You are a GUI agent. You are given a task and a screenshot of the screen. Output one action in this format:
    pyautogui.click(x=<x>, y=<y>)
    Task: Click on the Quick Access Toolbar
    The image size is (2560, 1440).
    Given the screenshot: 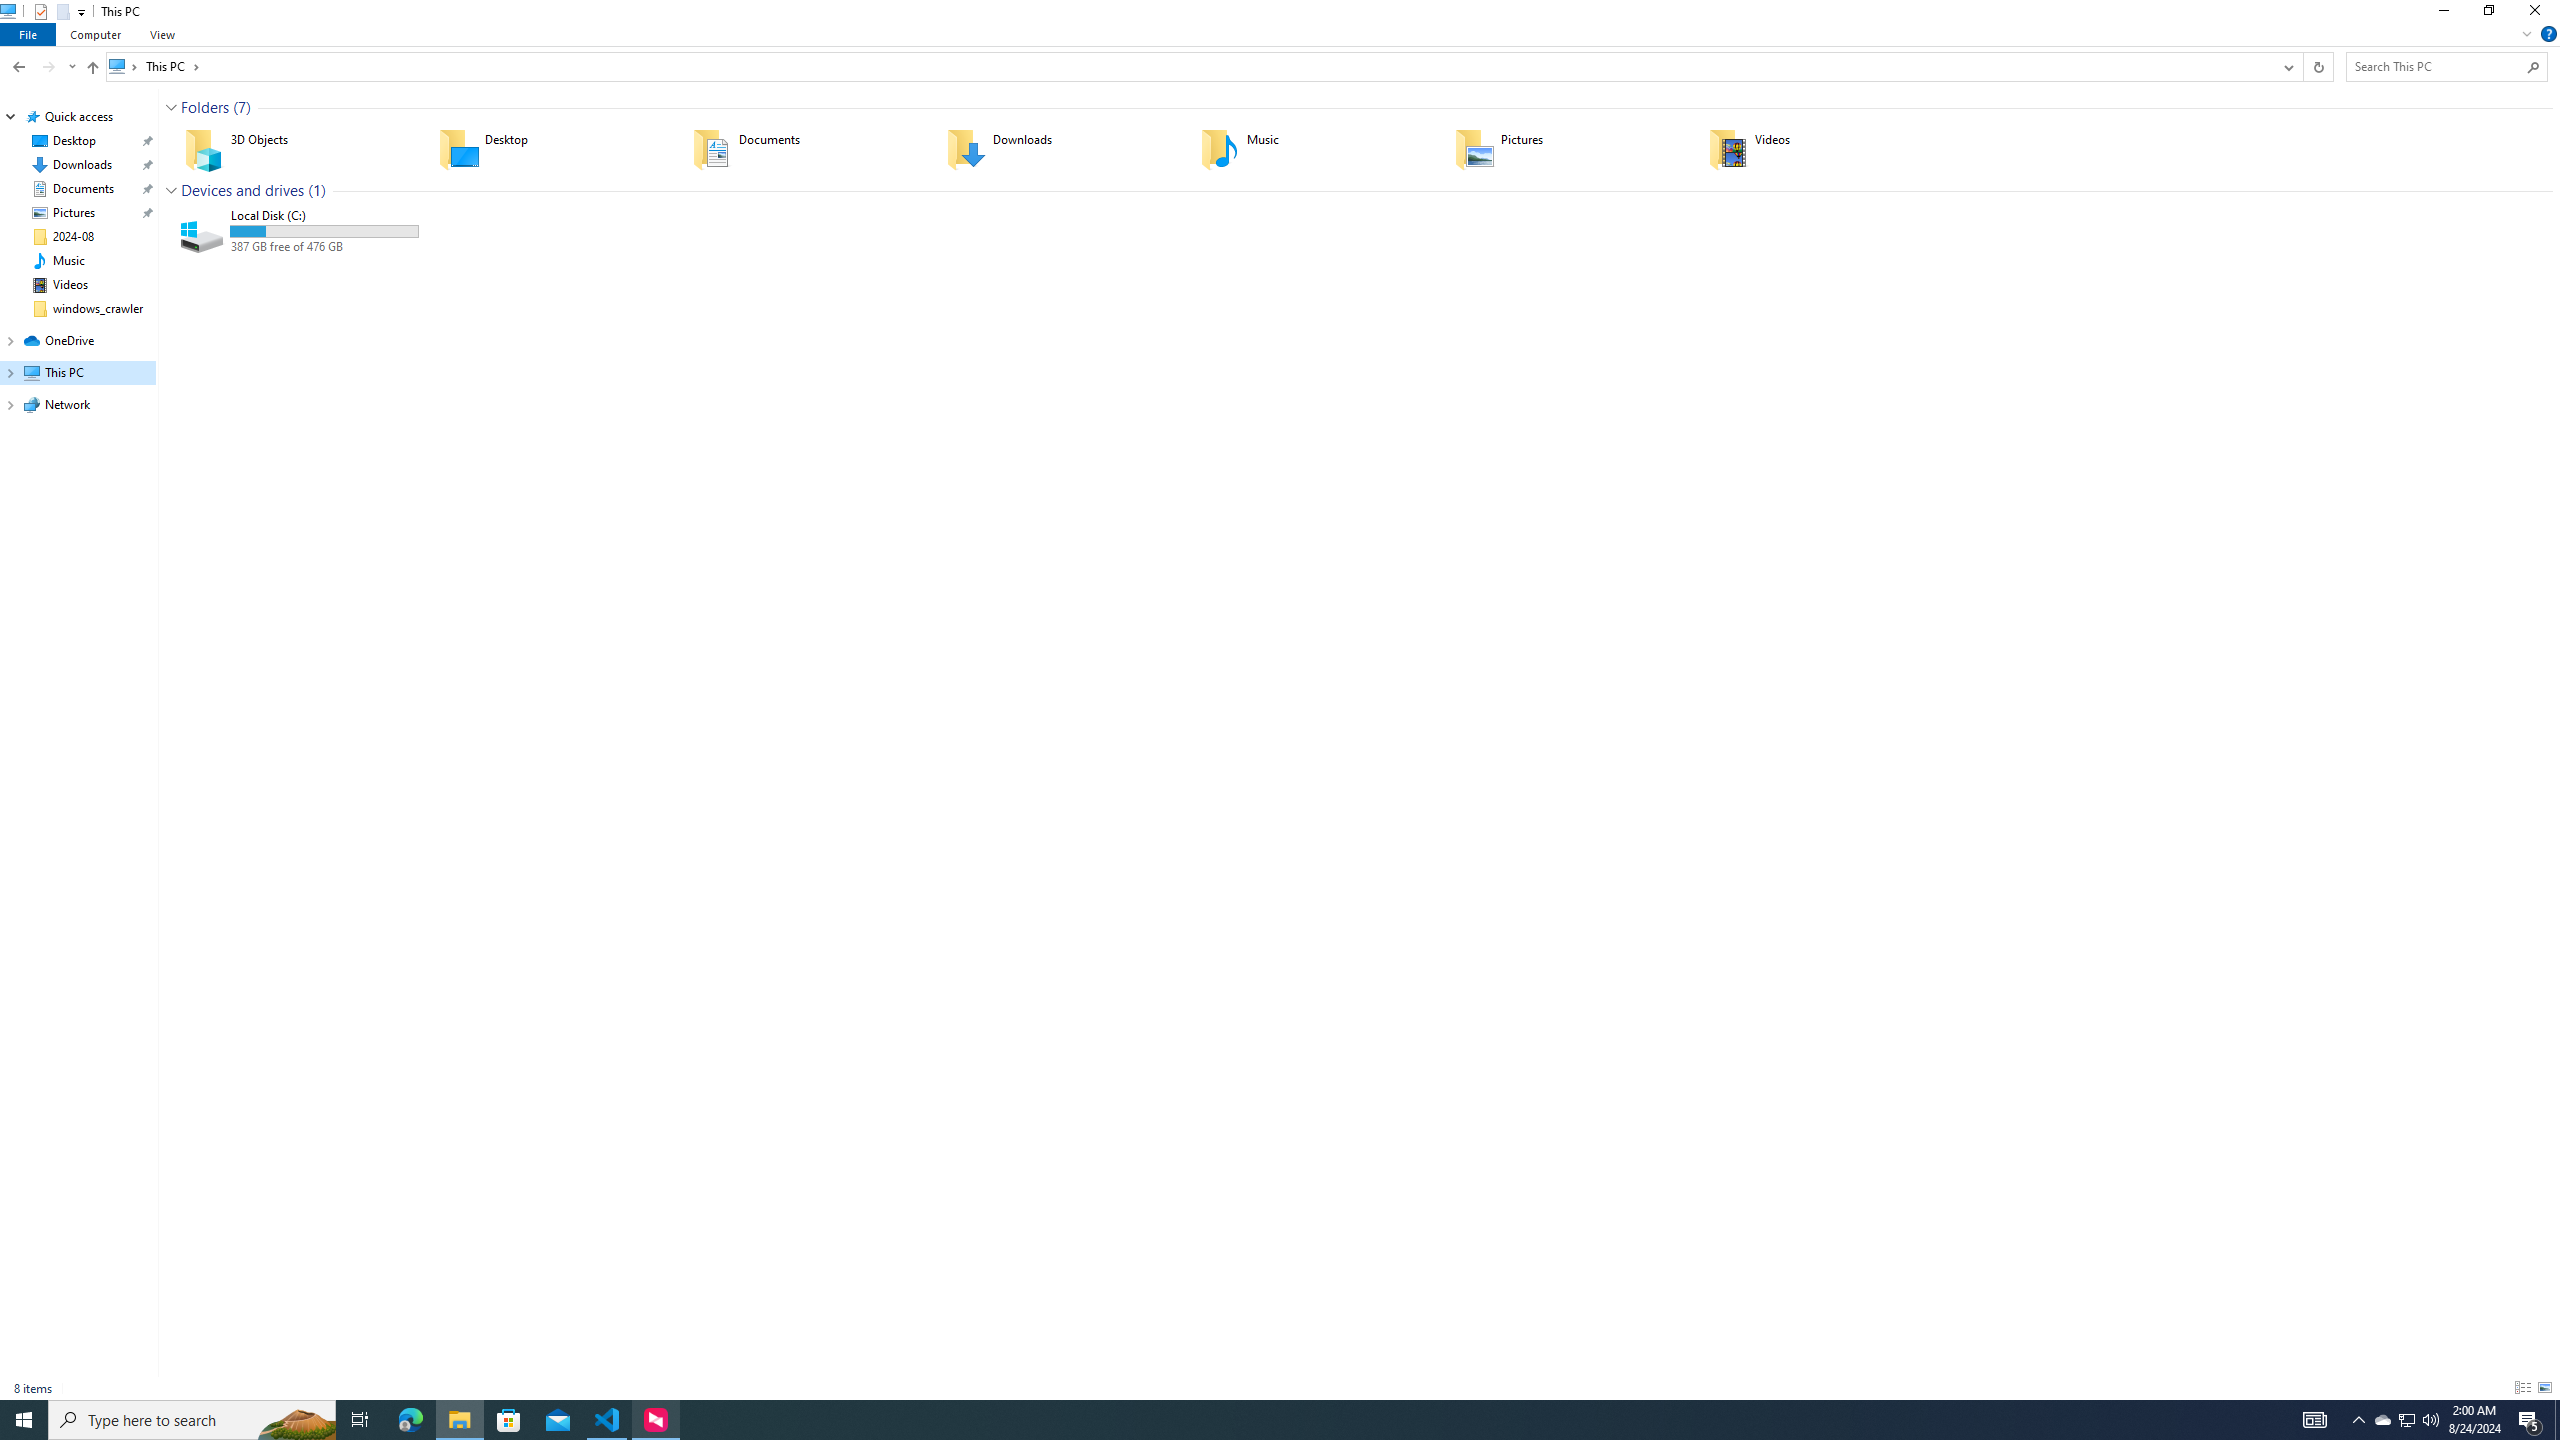 What is the action you would take?
    pyautogui.click(x=52, y=12)
    